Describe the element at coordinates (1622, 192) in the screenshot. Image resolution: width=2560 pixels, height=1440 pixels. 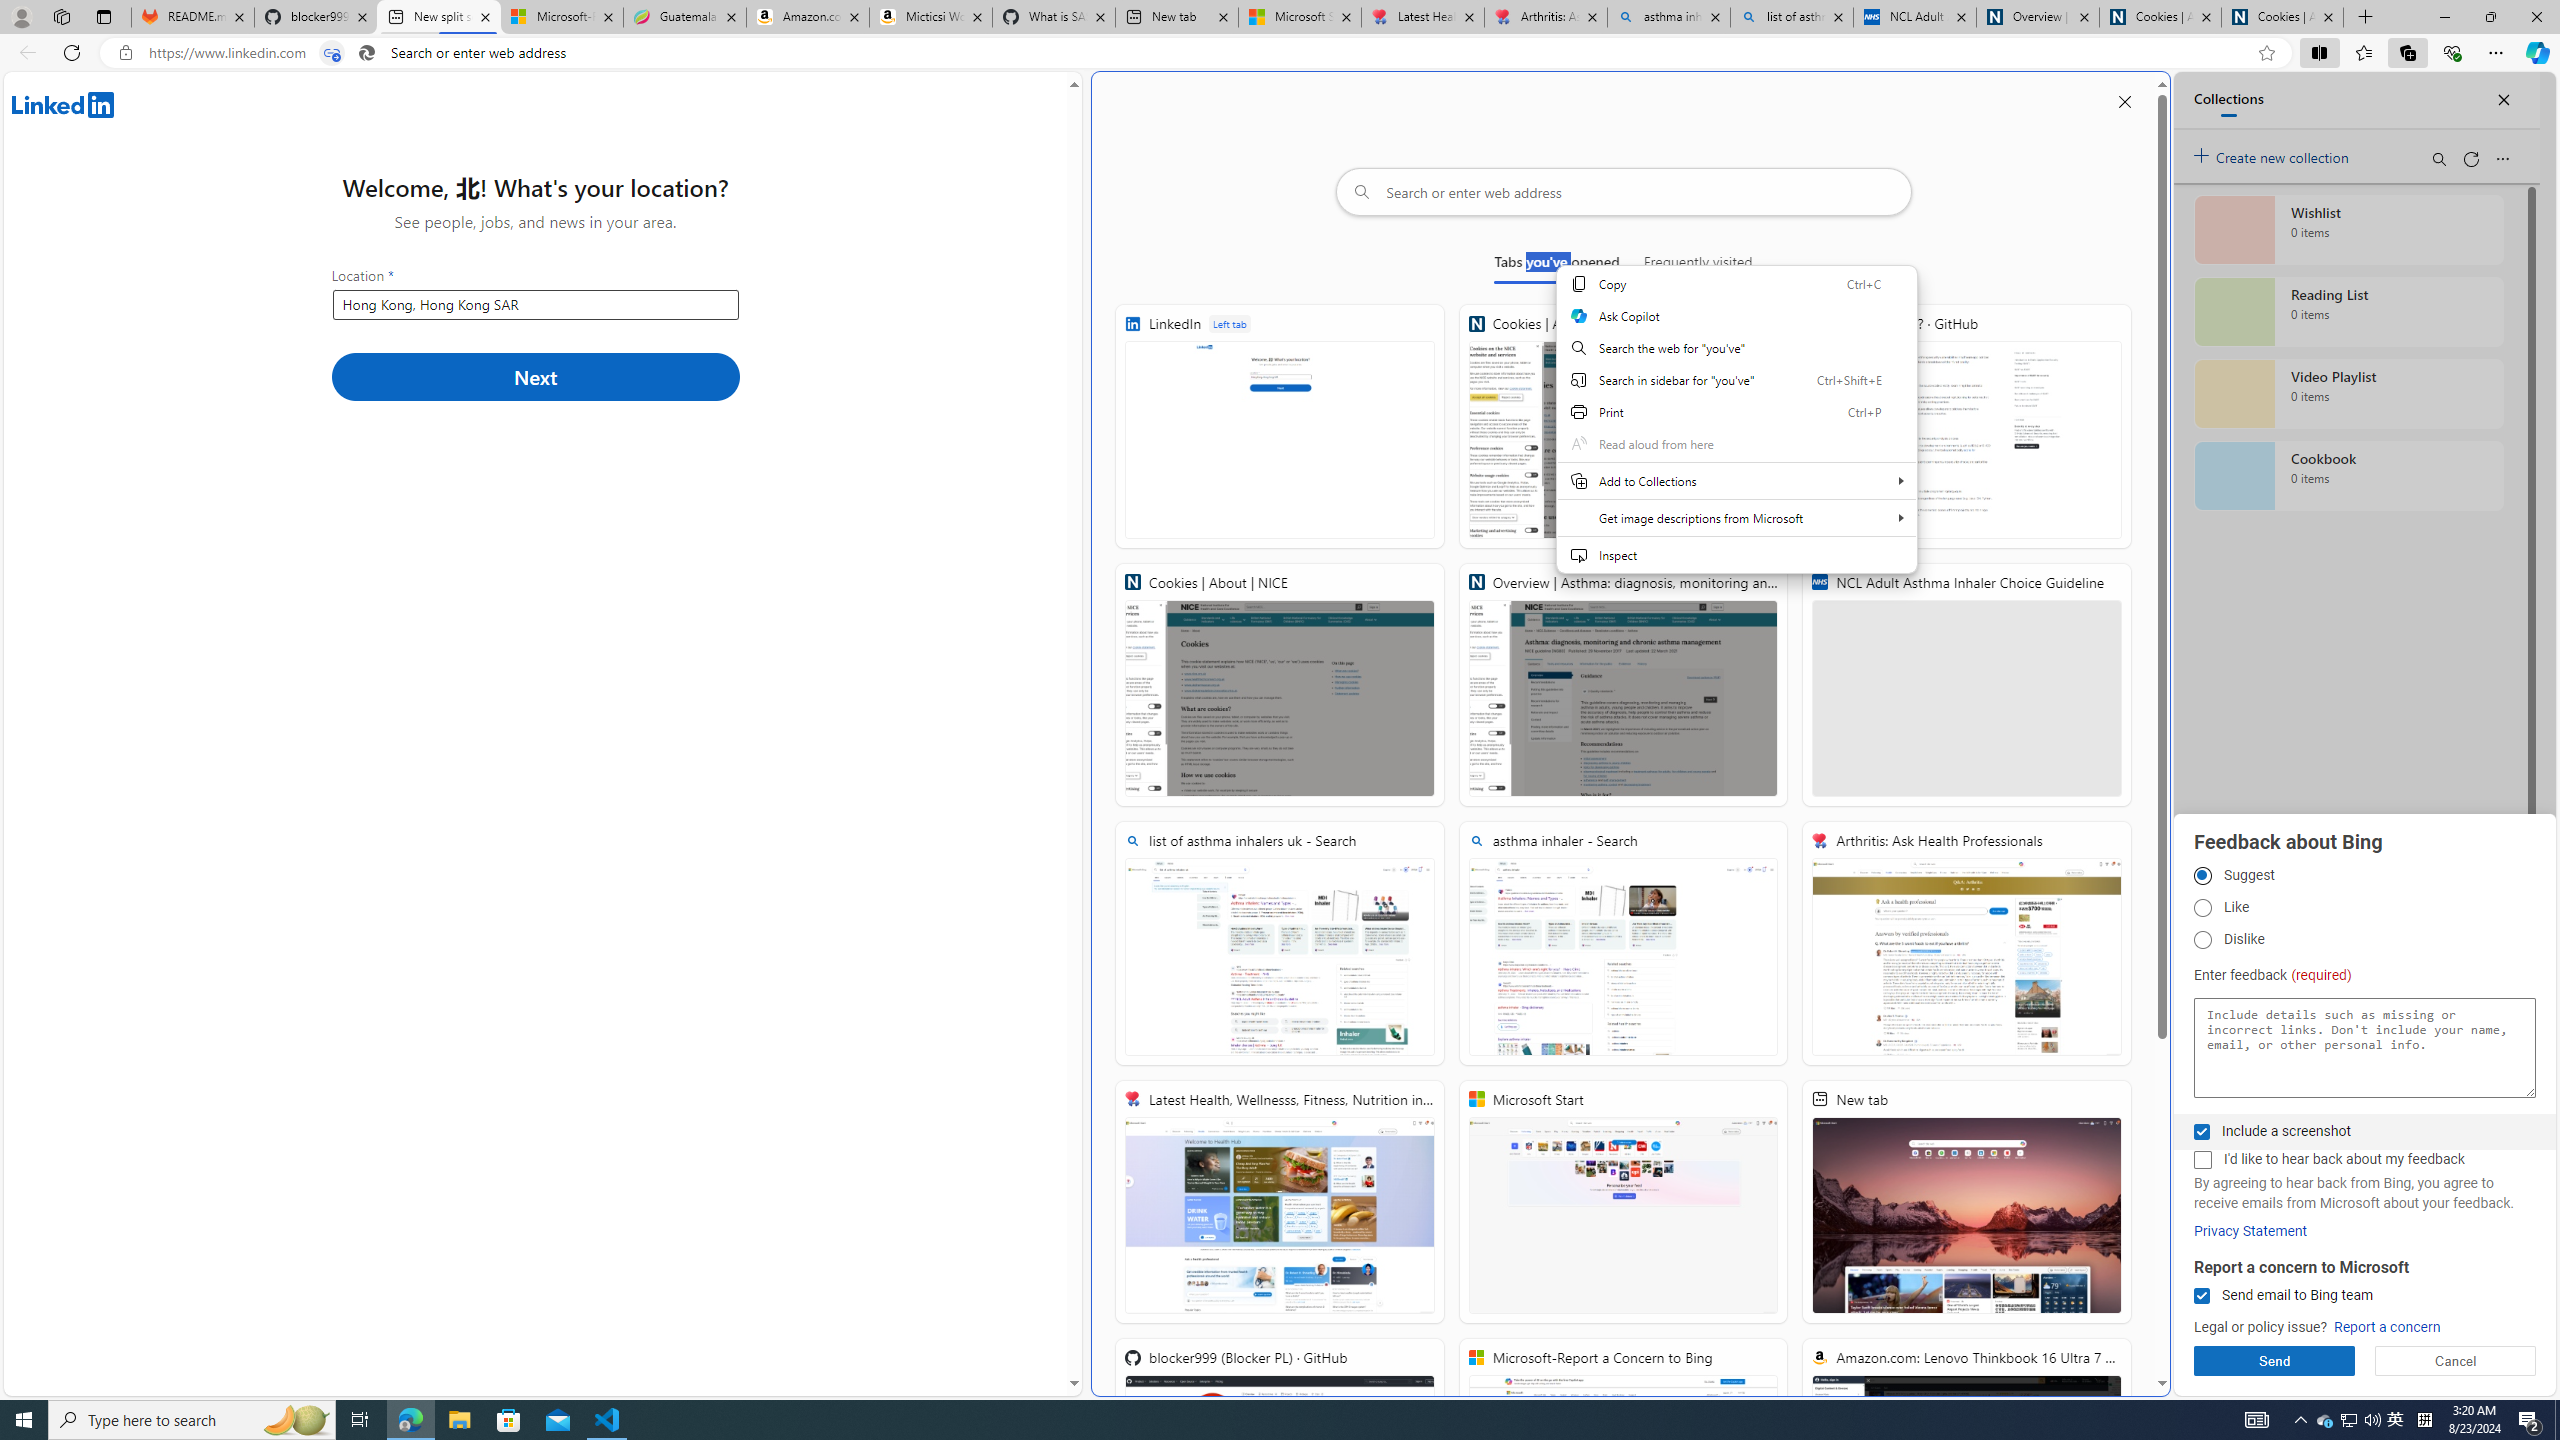
I see `Search or enter web address` at that location.